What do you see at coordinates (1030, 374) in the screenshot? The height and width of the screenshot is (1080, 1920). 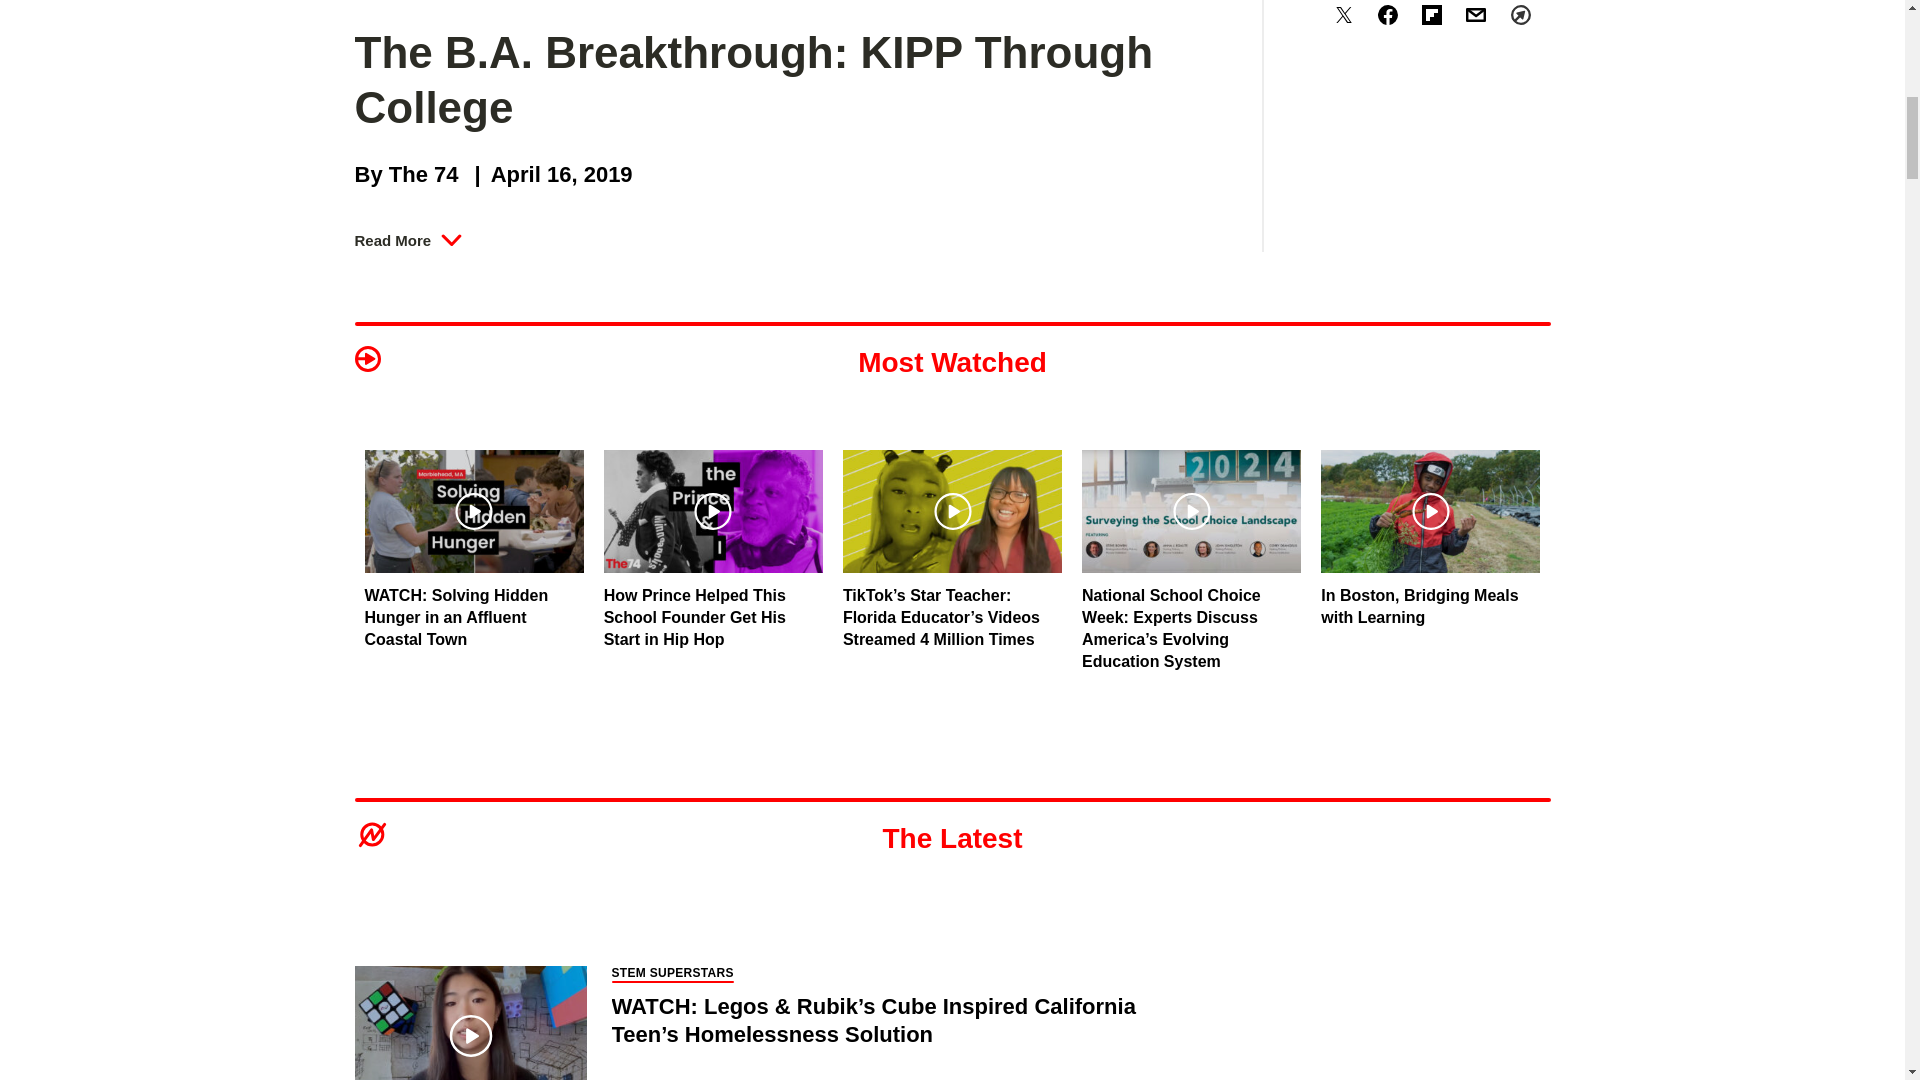 I see `Surveillance` at bounding box center [1030, 374].